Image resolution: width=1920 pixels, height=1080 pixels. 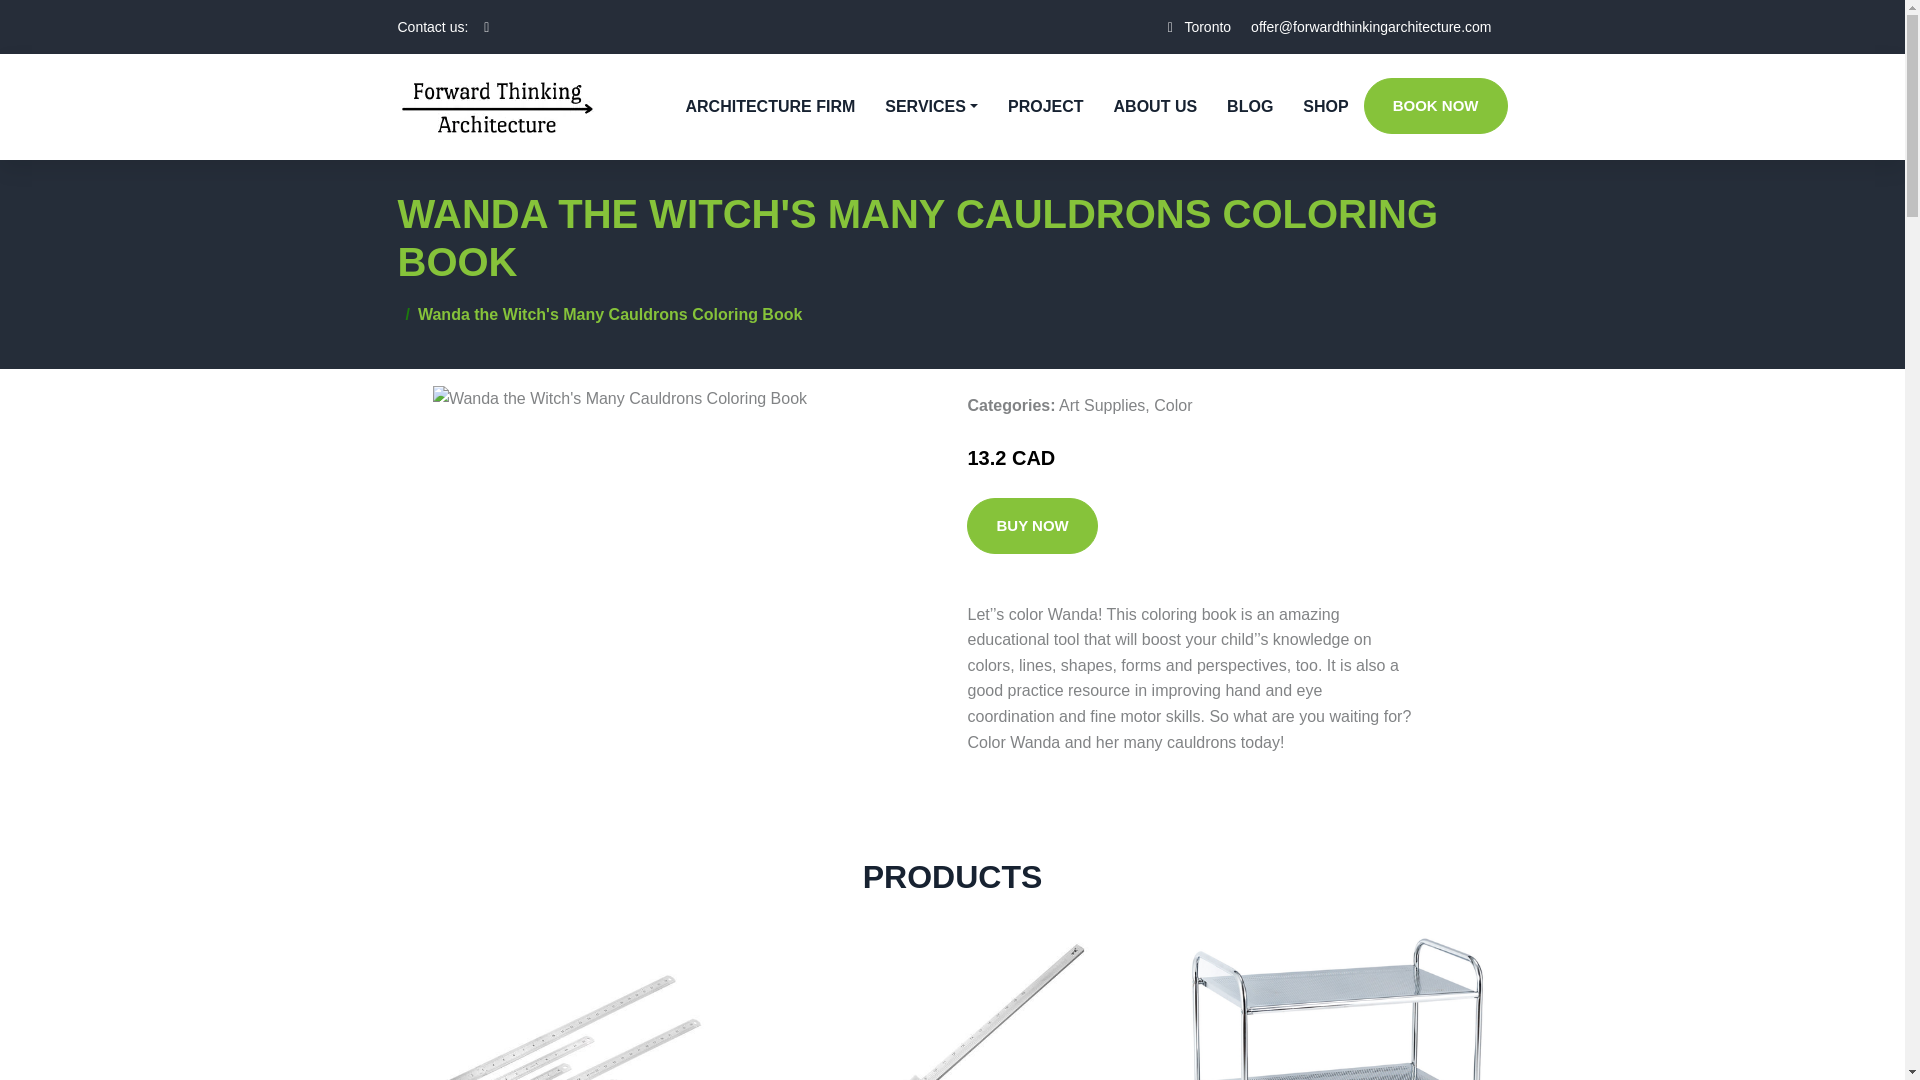 What do you see at coordinates (1045, 106) in the screenshot?
I see `PROJECT` at bounding box center [1045, 106].